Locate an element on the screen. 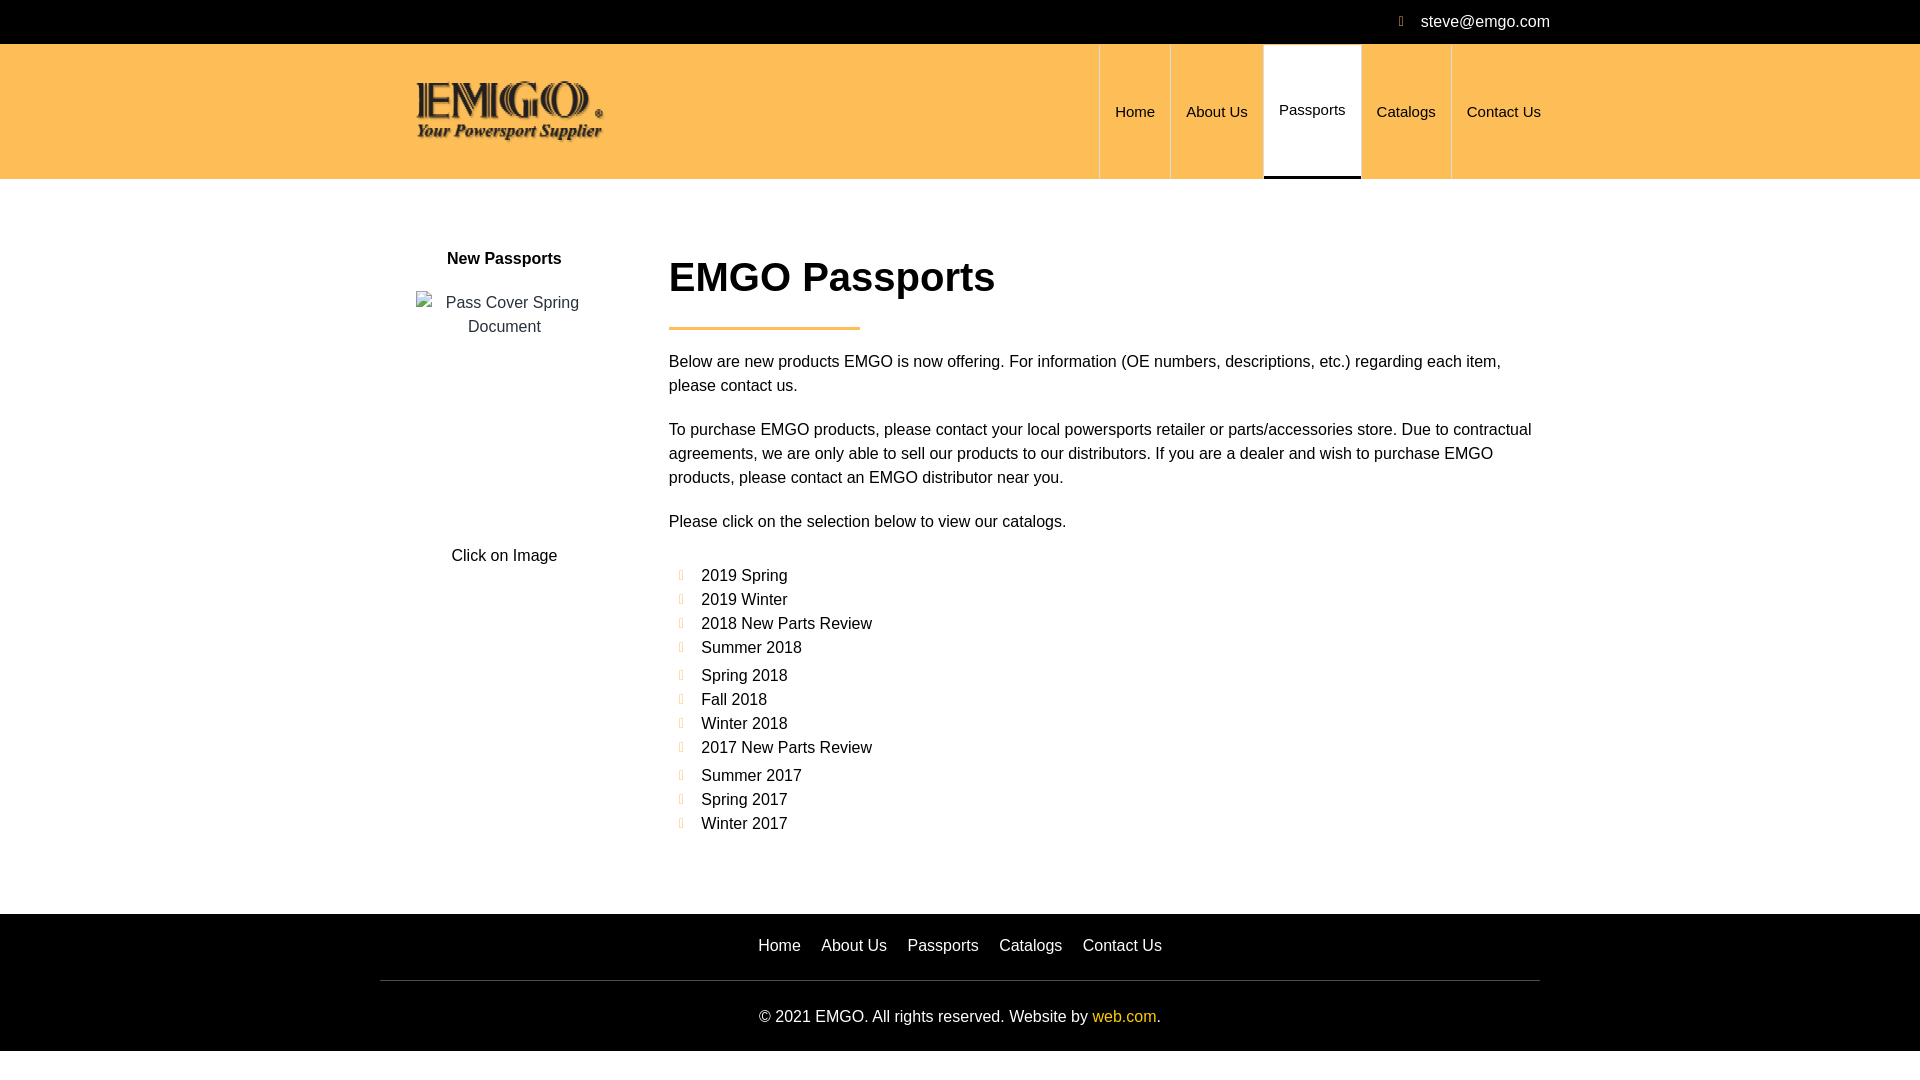 The height and width of the screenshot is (1080, 1920). 2018 New Parts Review is located at coordinates (1104, 624).